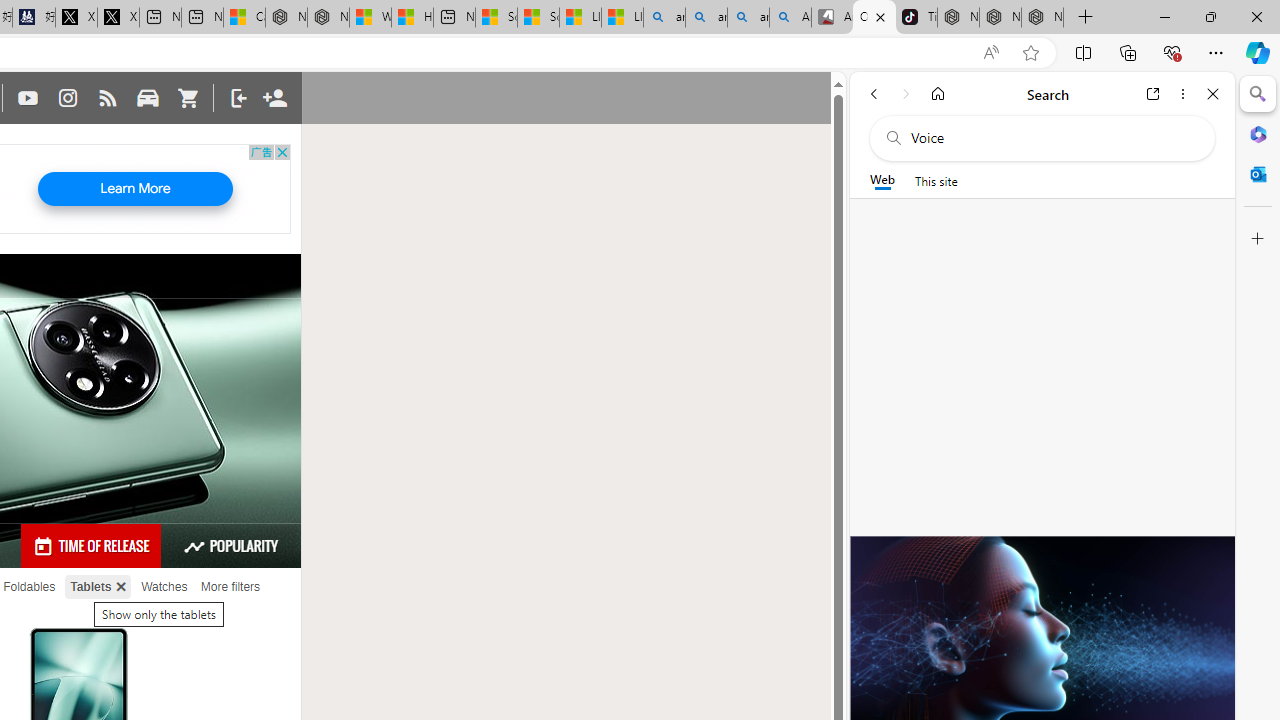  I want to click on amazon - Search Images, so click(748, 18).